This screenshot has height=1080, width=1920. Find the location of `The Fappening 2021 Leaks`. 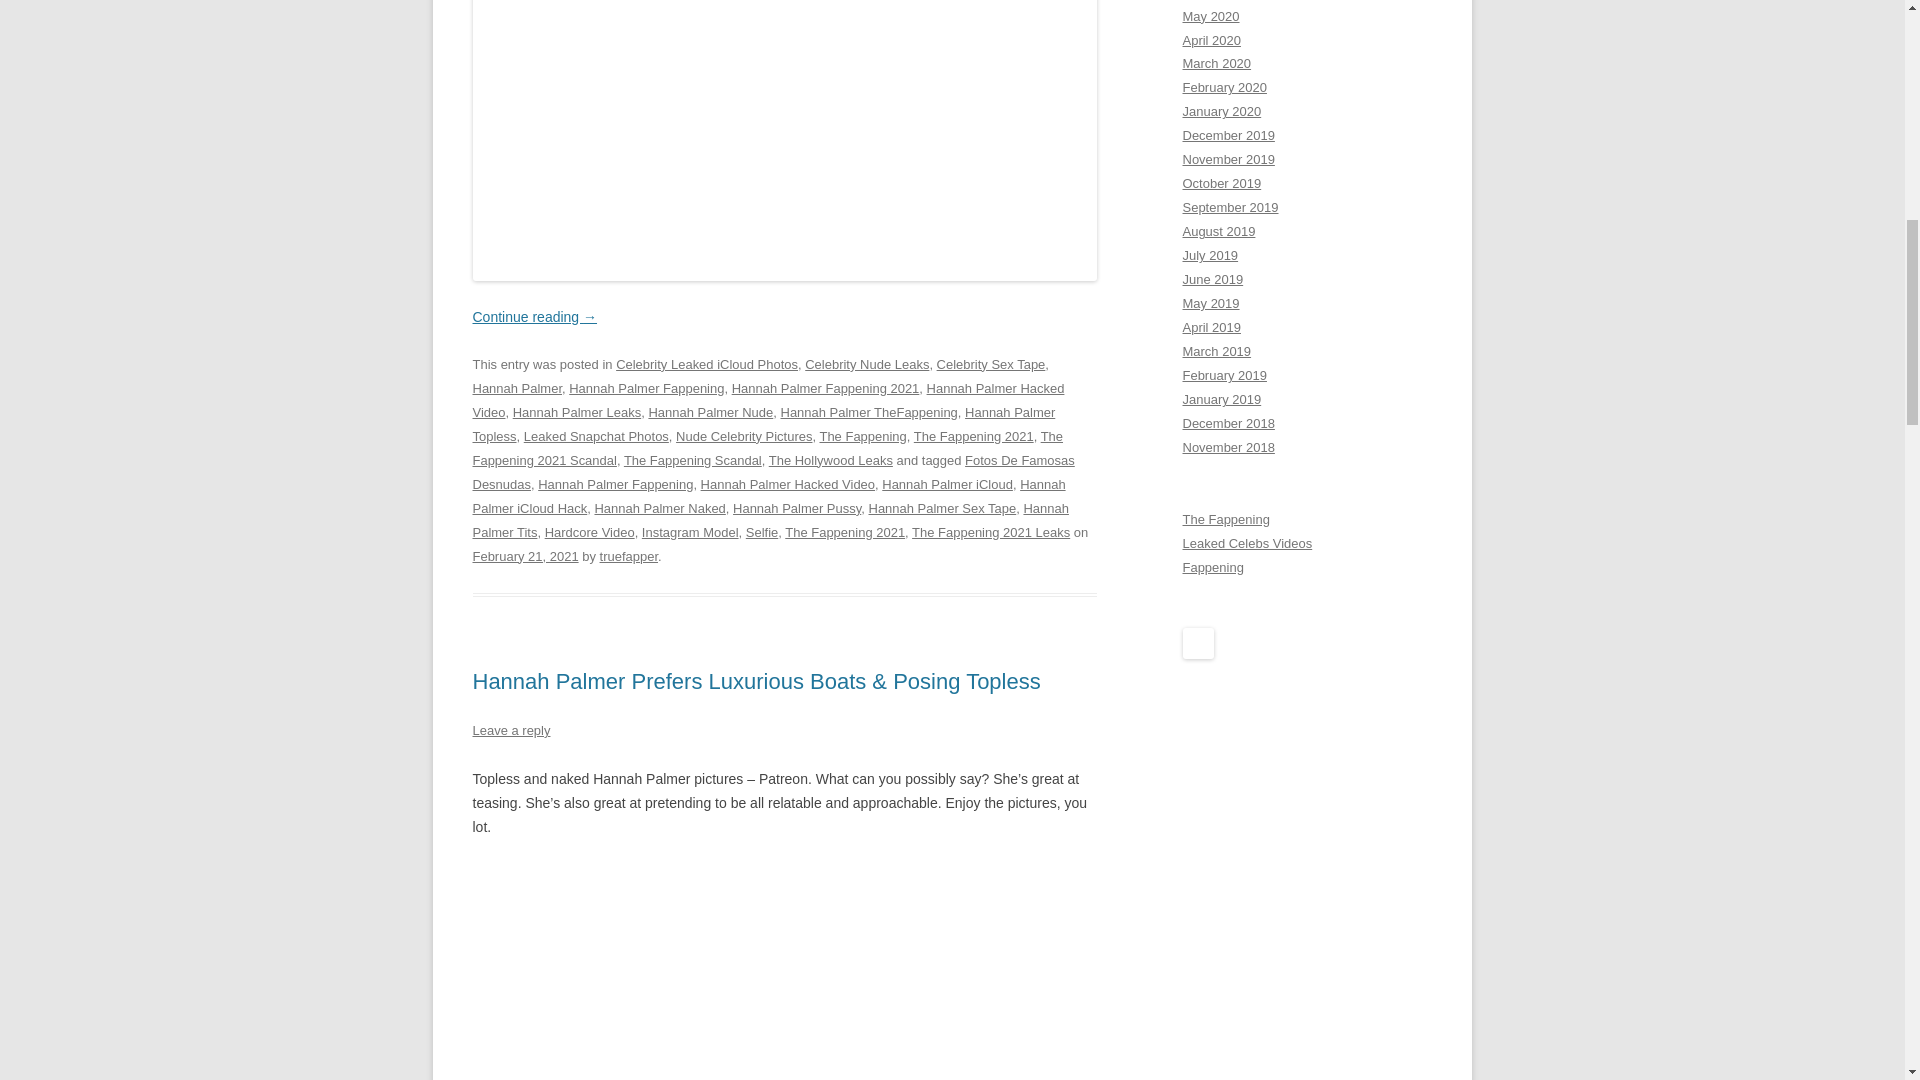

The Fappening 2021 Leaks is located at coordinates (990, 532).